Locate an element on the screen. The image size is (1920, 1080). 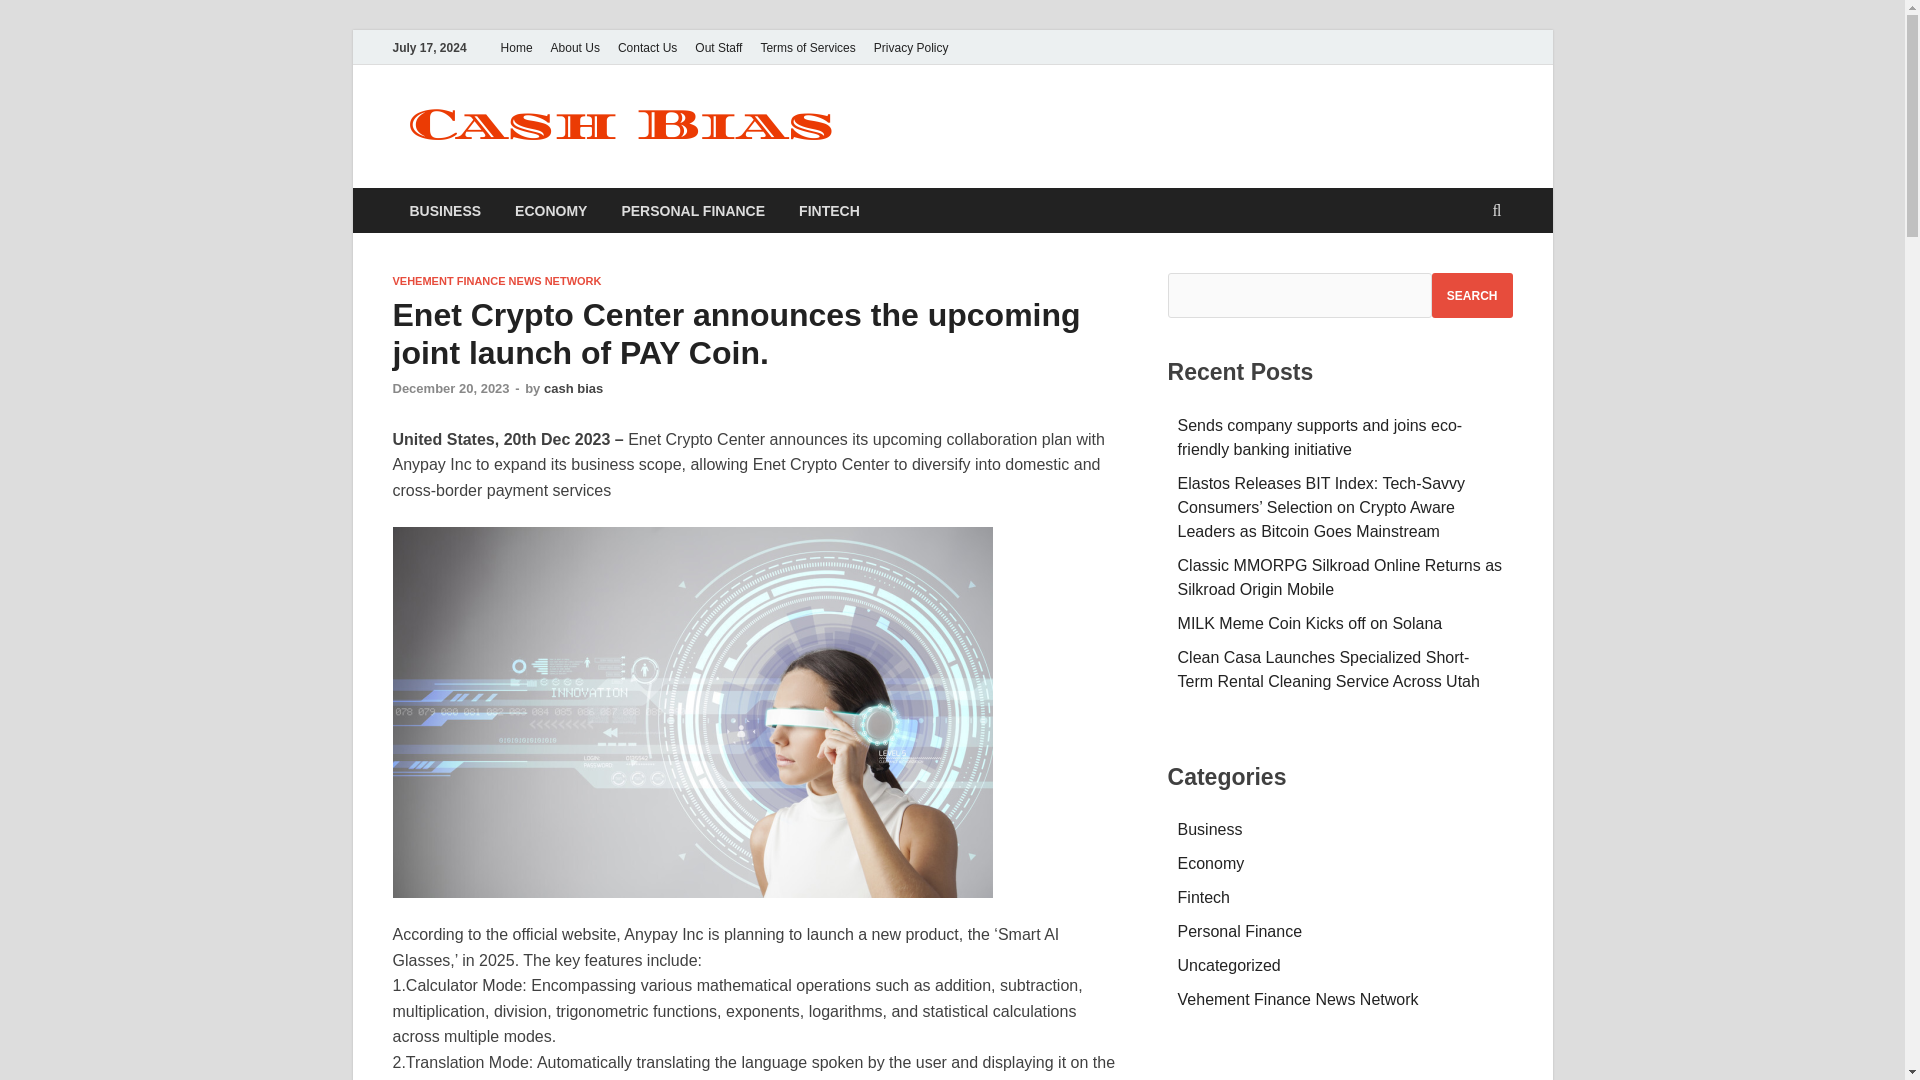
VEHEMENT FINANCE NEWS NETWORK is located at coordinates (496, 281).